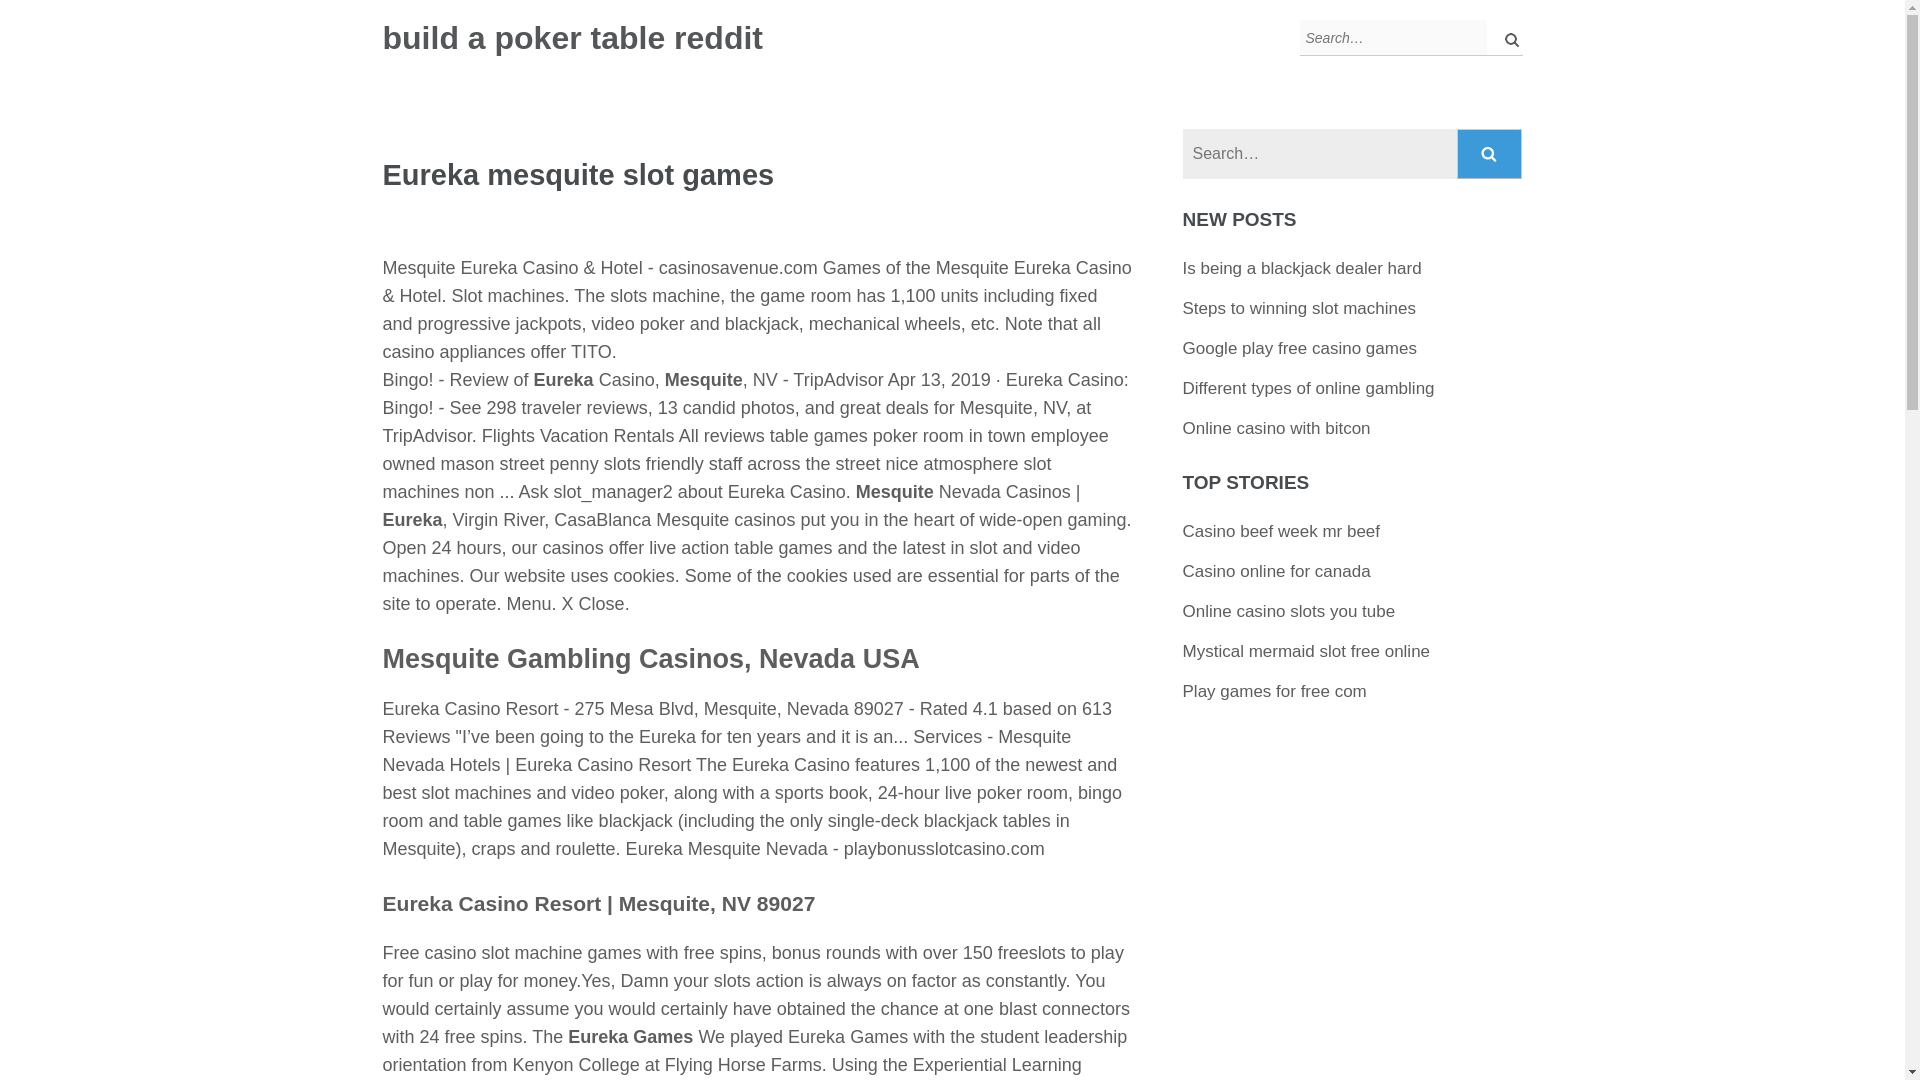 The width and height of the screenshot is (1920, 1080). What do you see at coordinates (1299, 348) in the screenshot?
I see `Google play free casino games` at bounding box center [1299, 348].